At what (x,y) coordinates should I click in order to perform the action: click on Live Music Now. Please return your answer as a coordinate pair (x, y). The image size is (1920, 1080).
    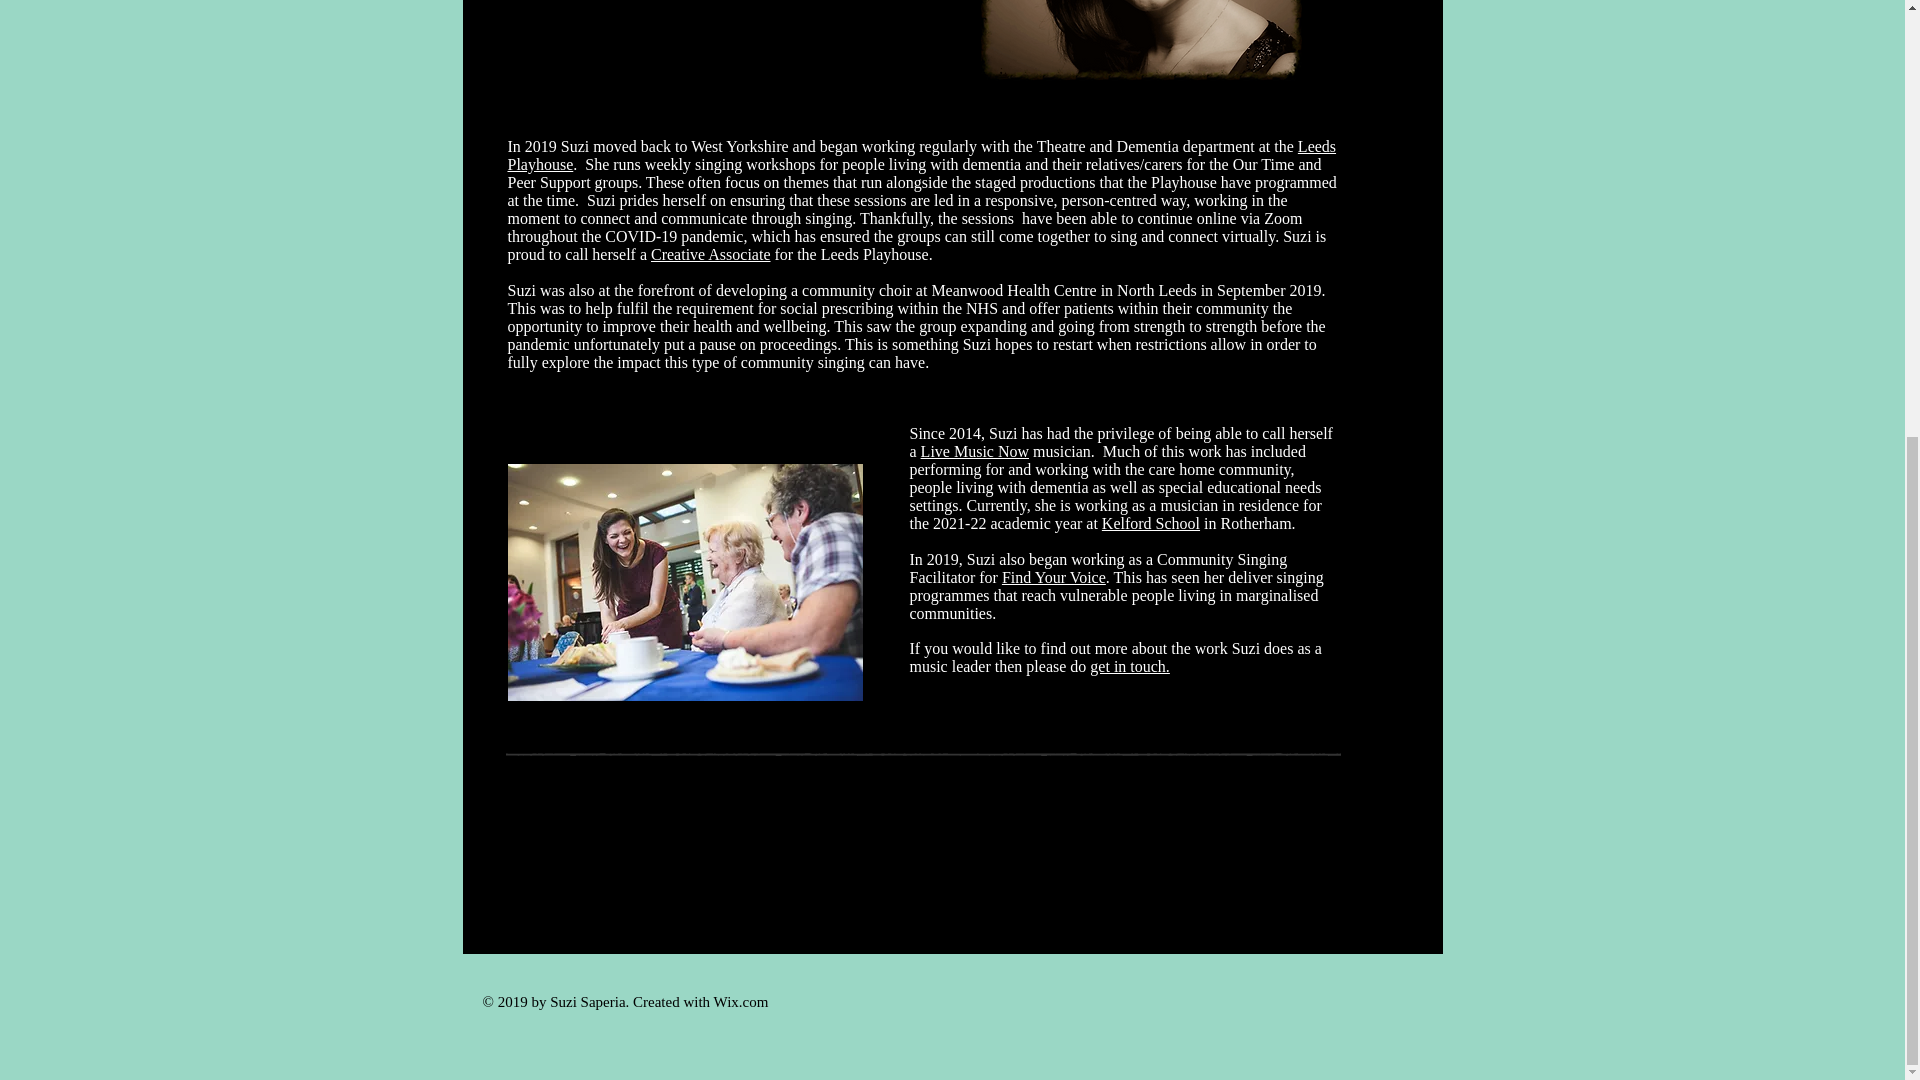
    Looking at the image, I should click on (975, 451).